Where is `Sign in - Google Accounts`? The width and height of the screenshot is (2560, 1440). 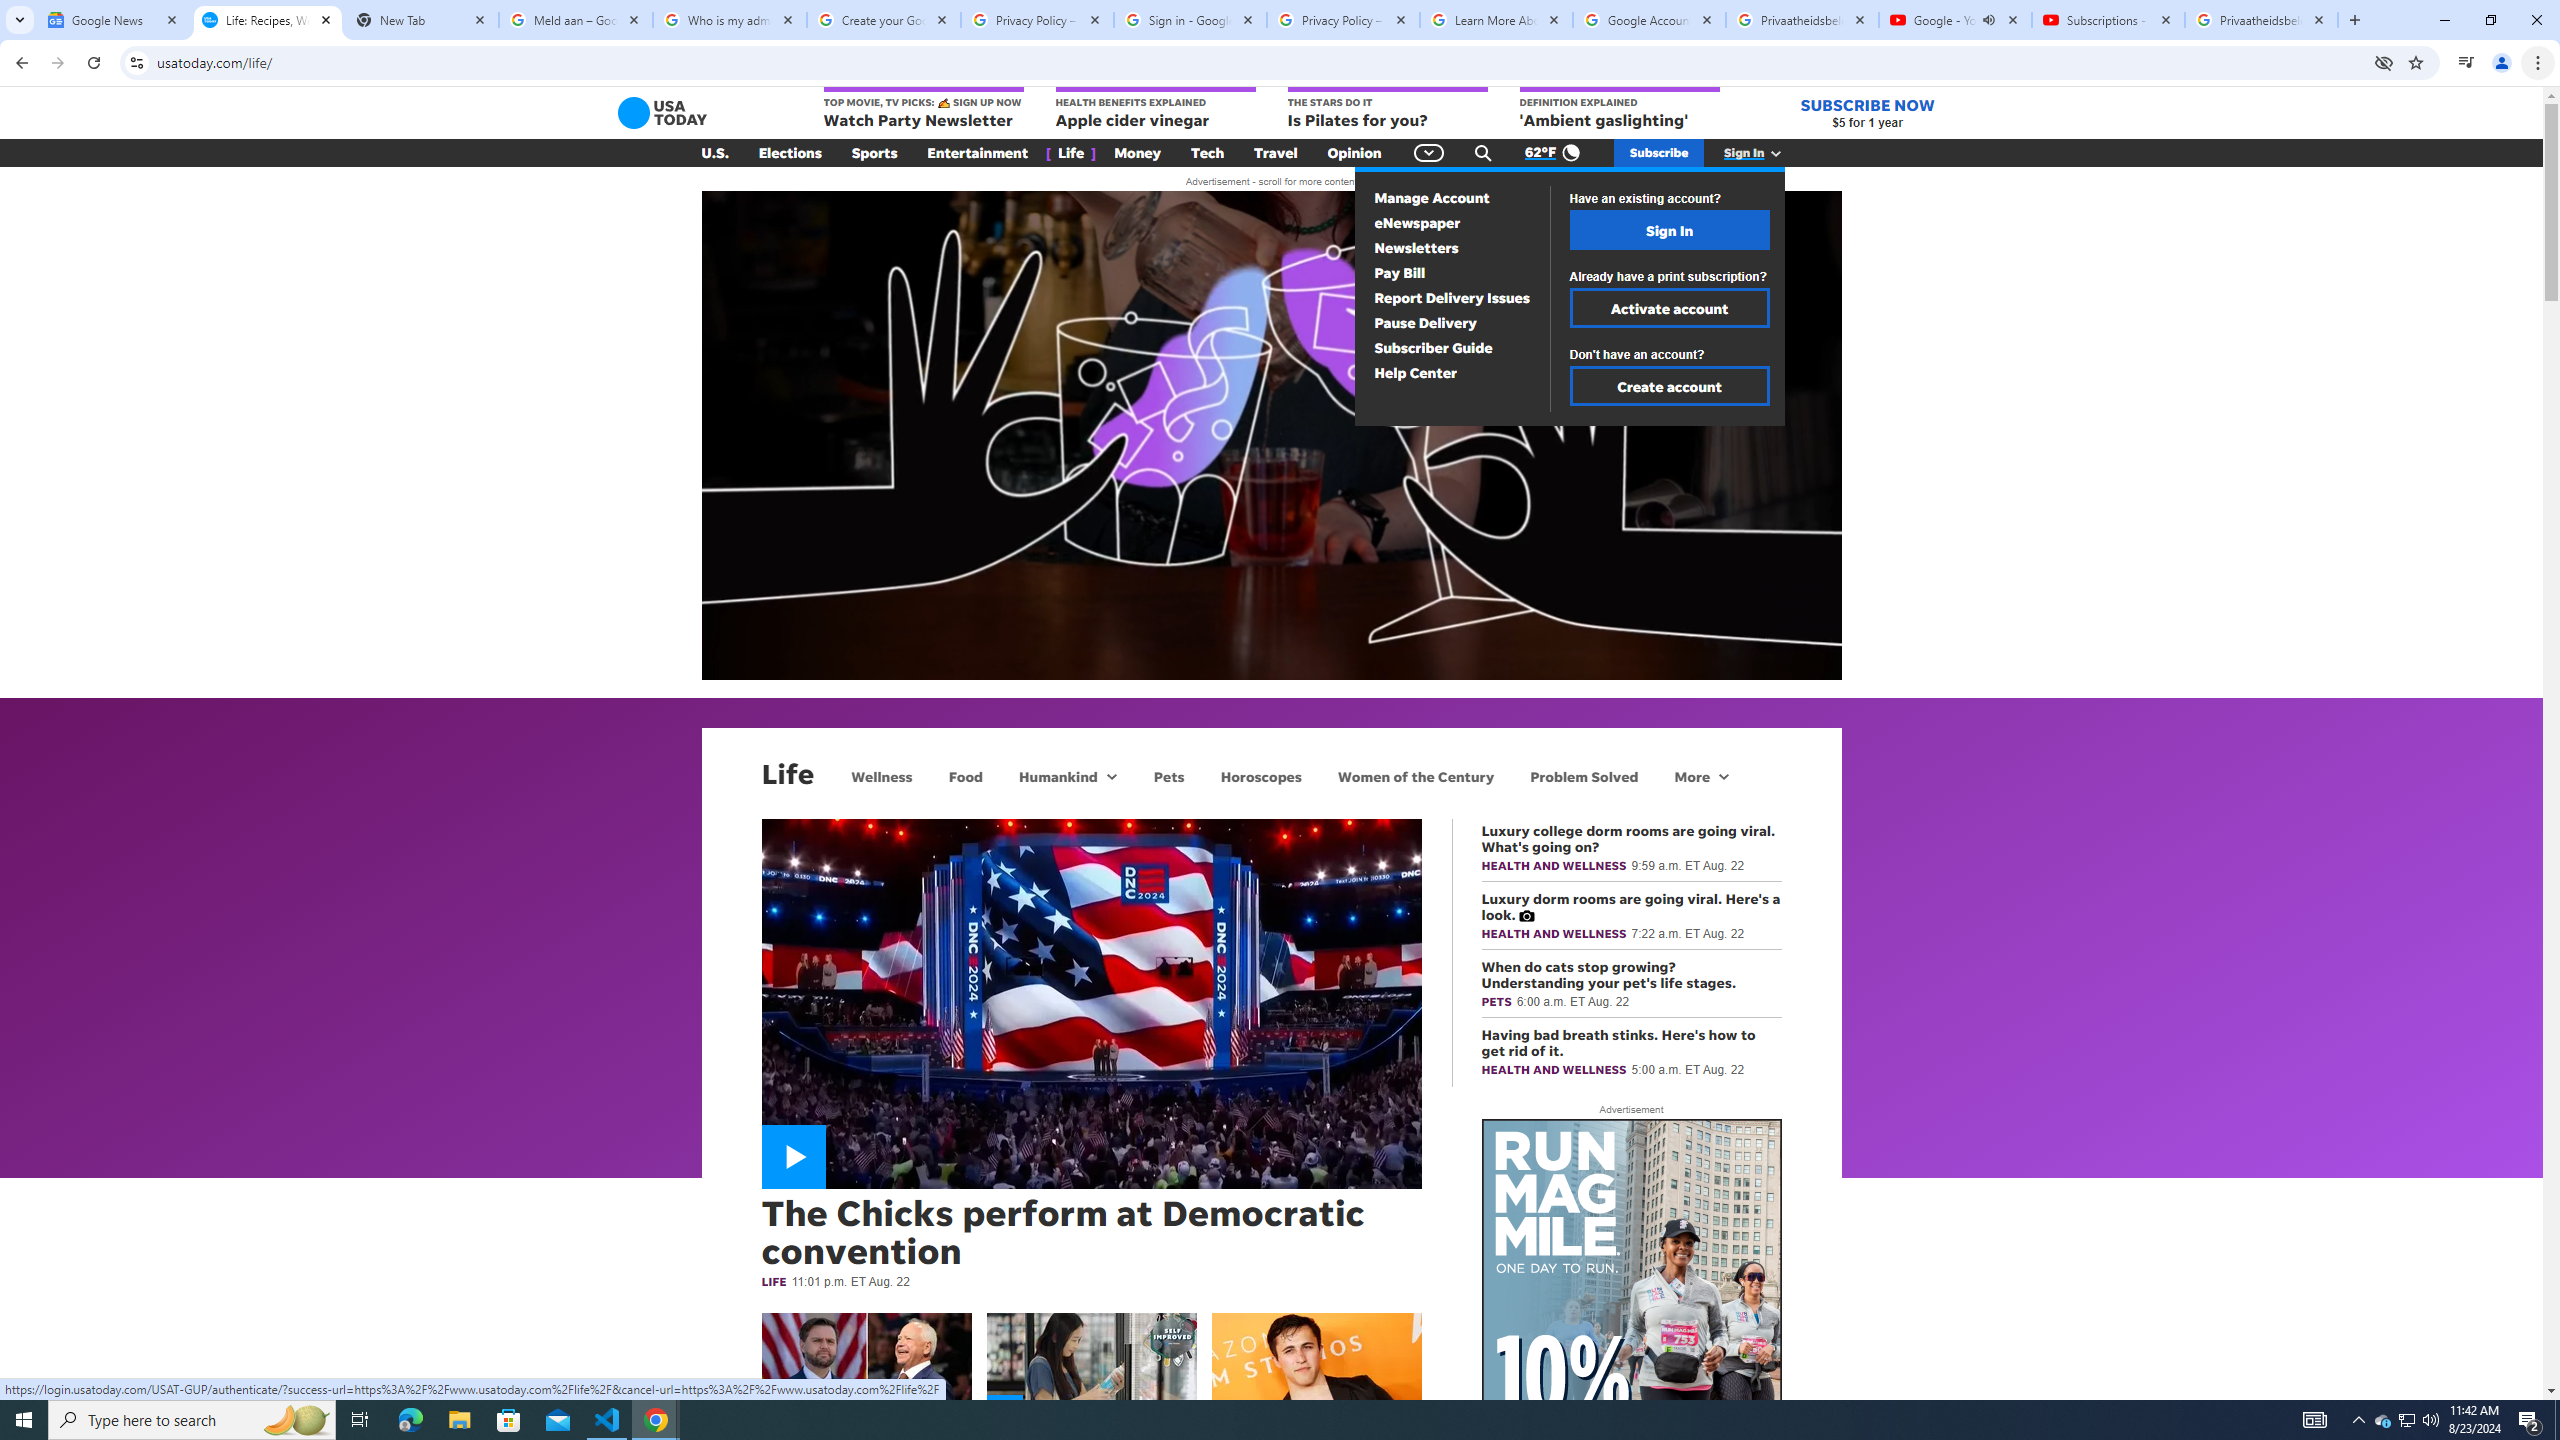 Sign in - Google Accounts is located at coordinates (1190, 20).